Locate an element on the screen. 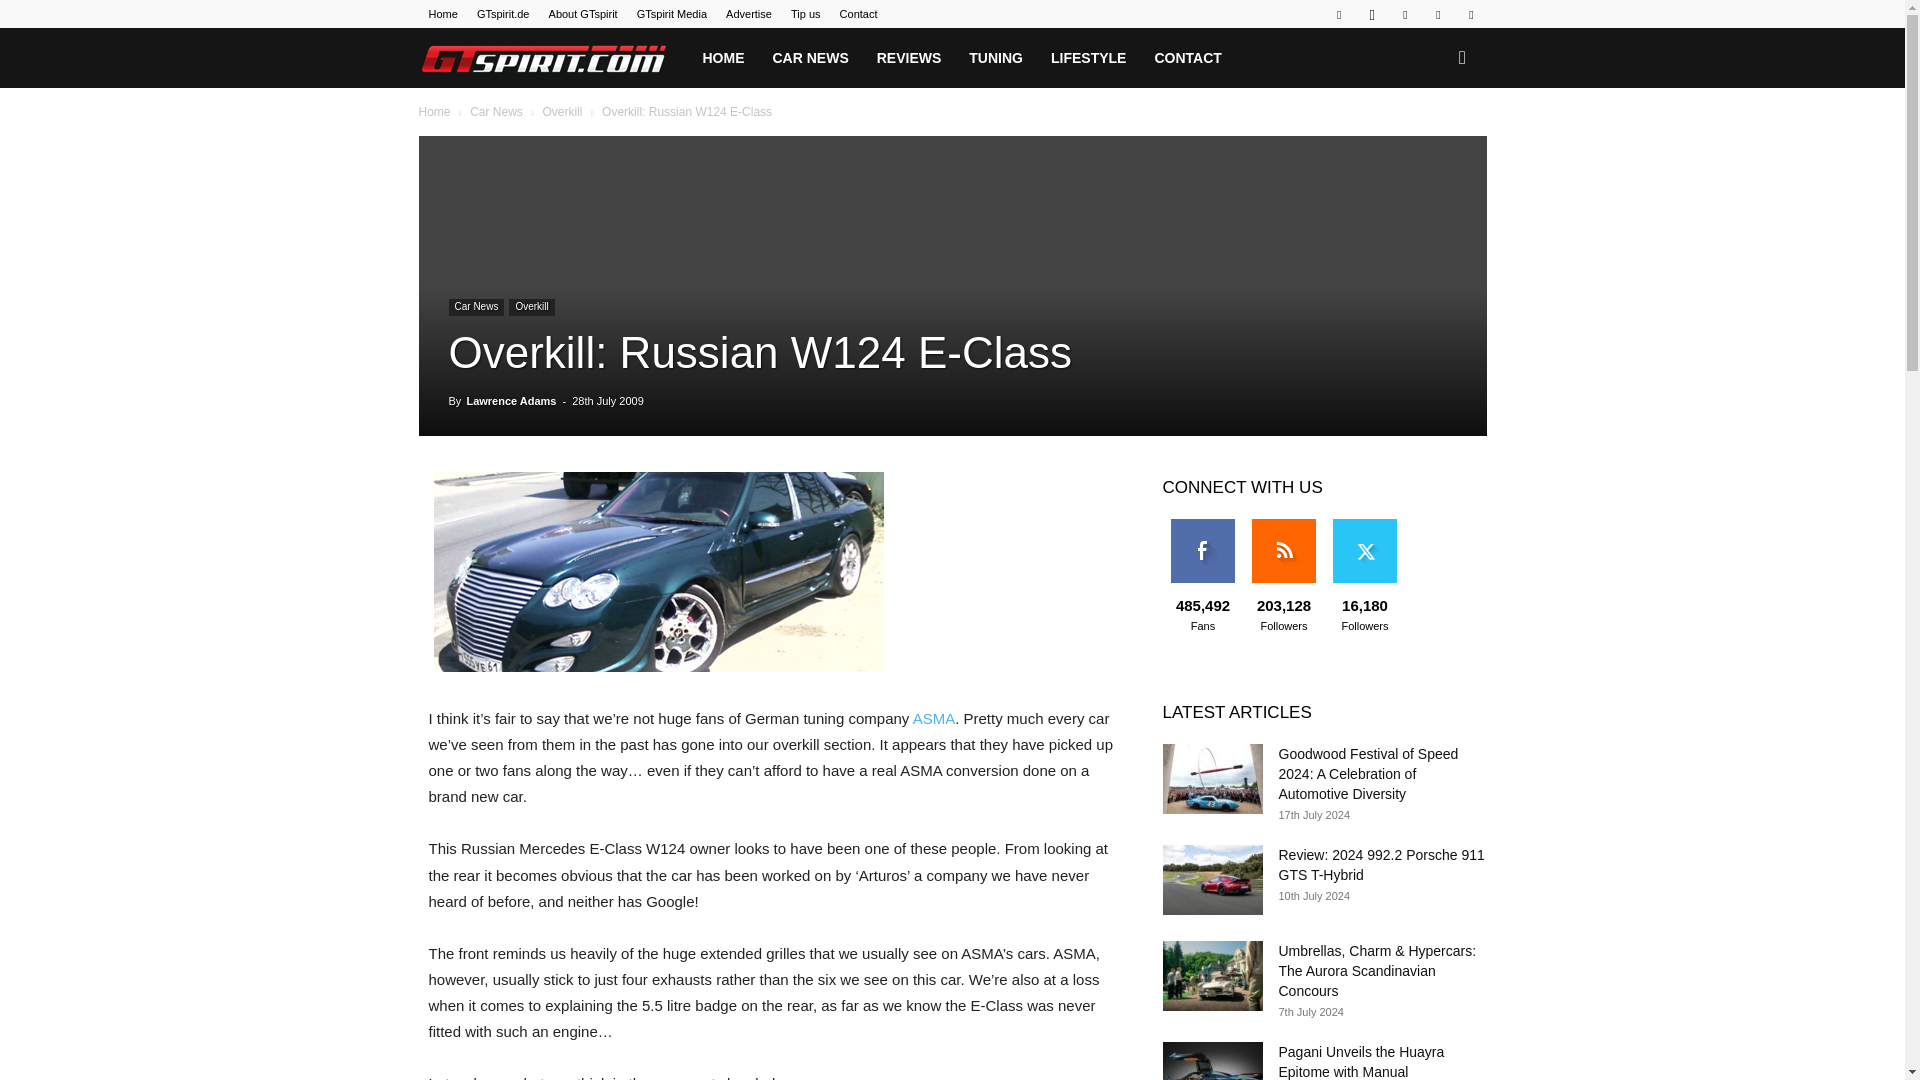  Car News is located at coordinates (496, 111).